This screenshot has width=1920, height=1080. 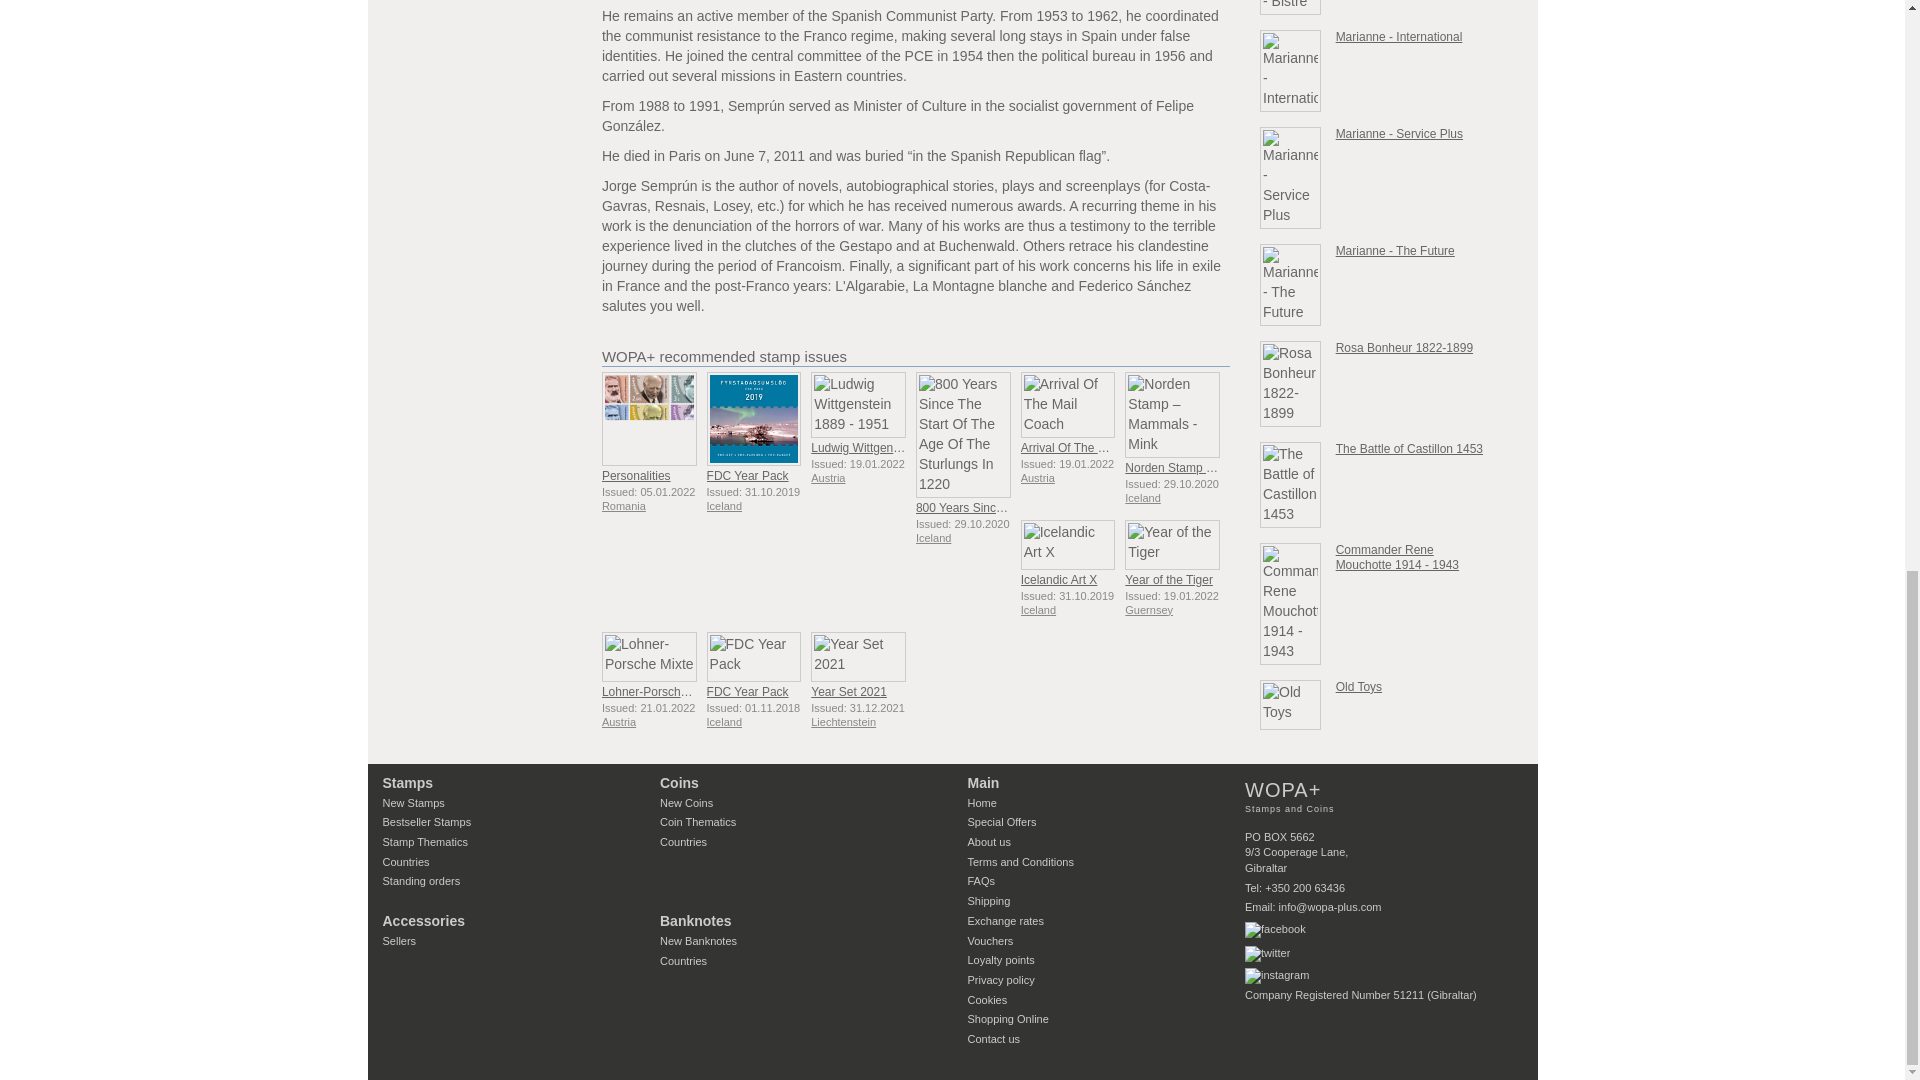 What do you see at coordinates (649, 418) in the screenshot?
I see `Personalities` at bounding box center [649, 418].